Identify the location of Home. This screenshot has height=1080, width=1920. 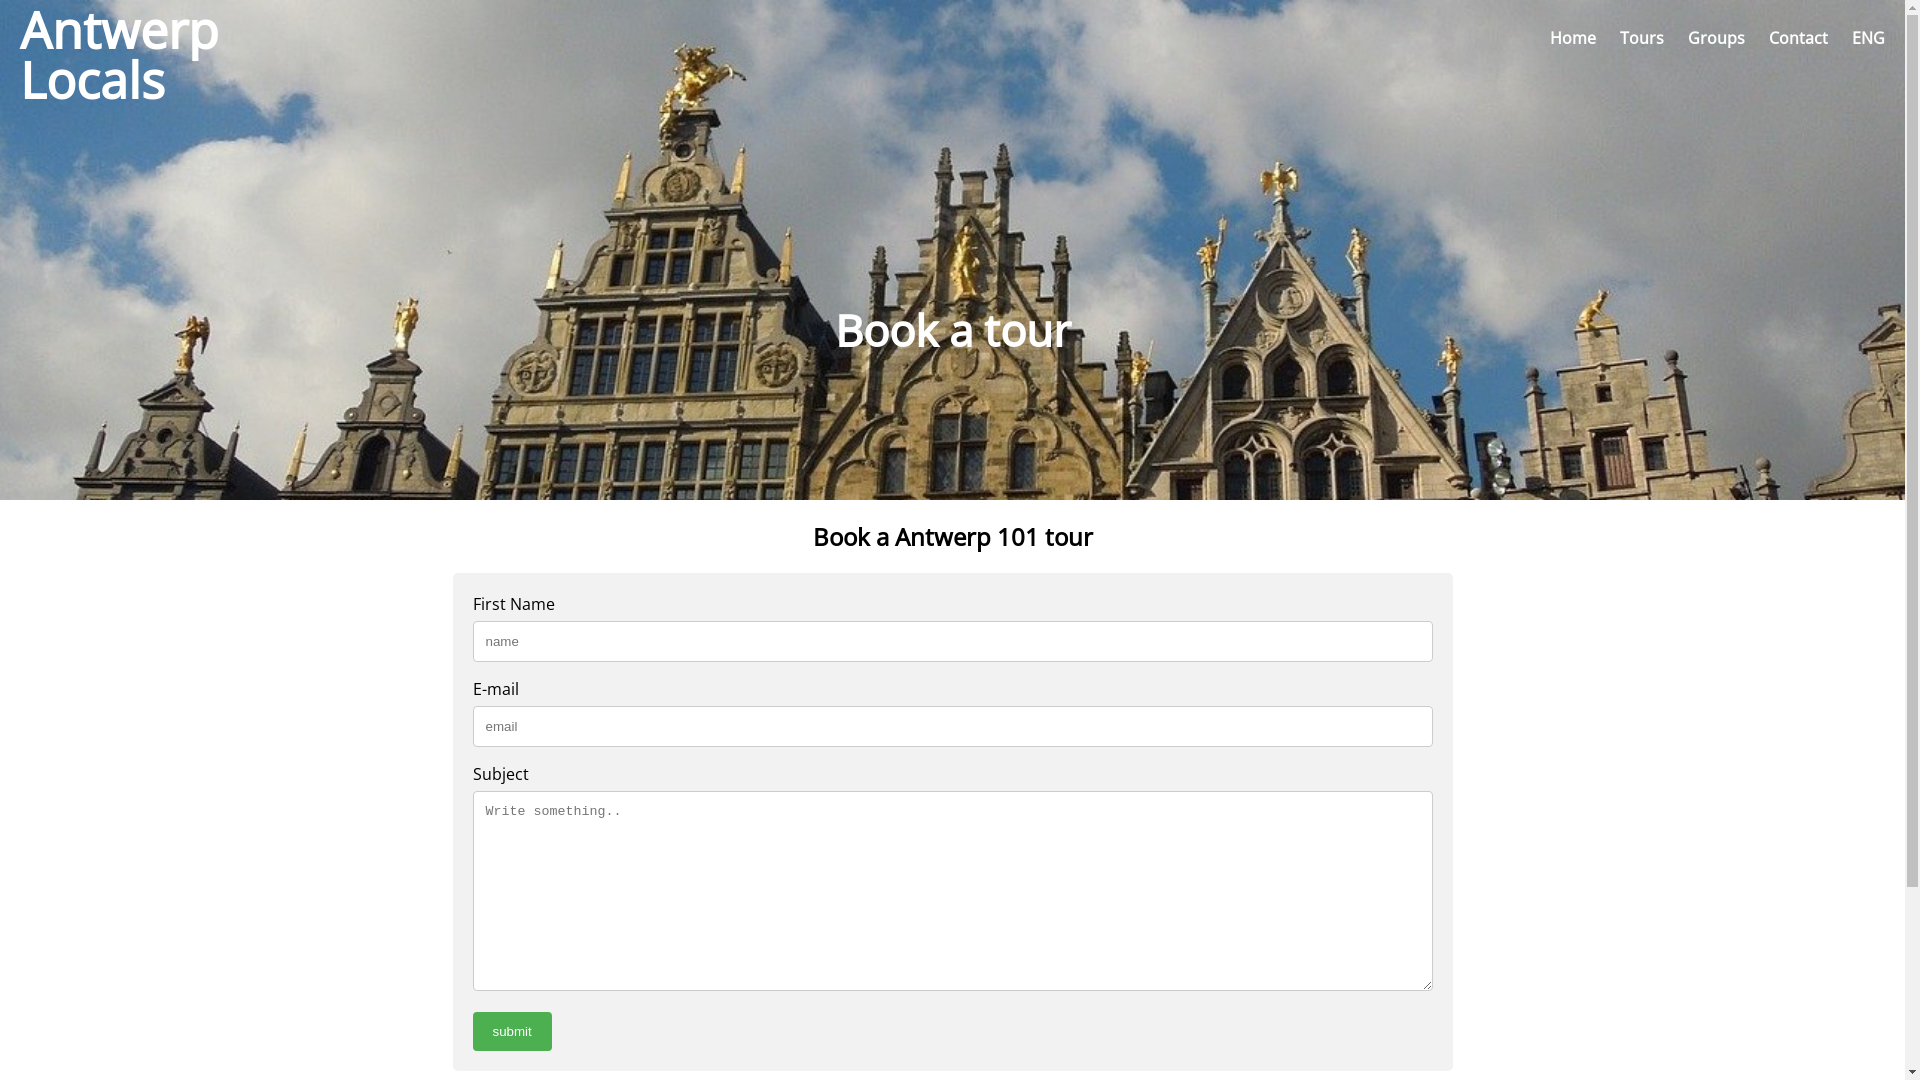
(1573, 38).